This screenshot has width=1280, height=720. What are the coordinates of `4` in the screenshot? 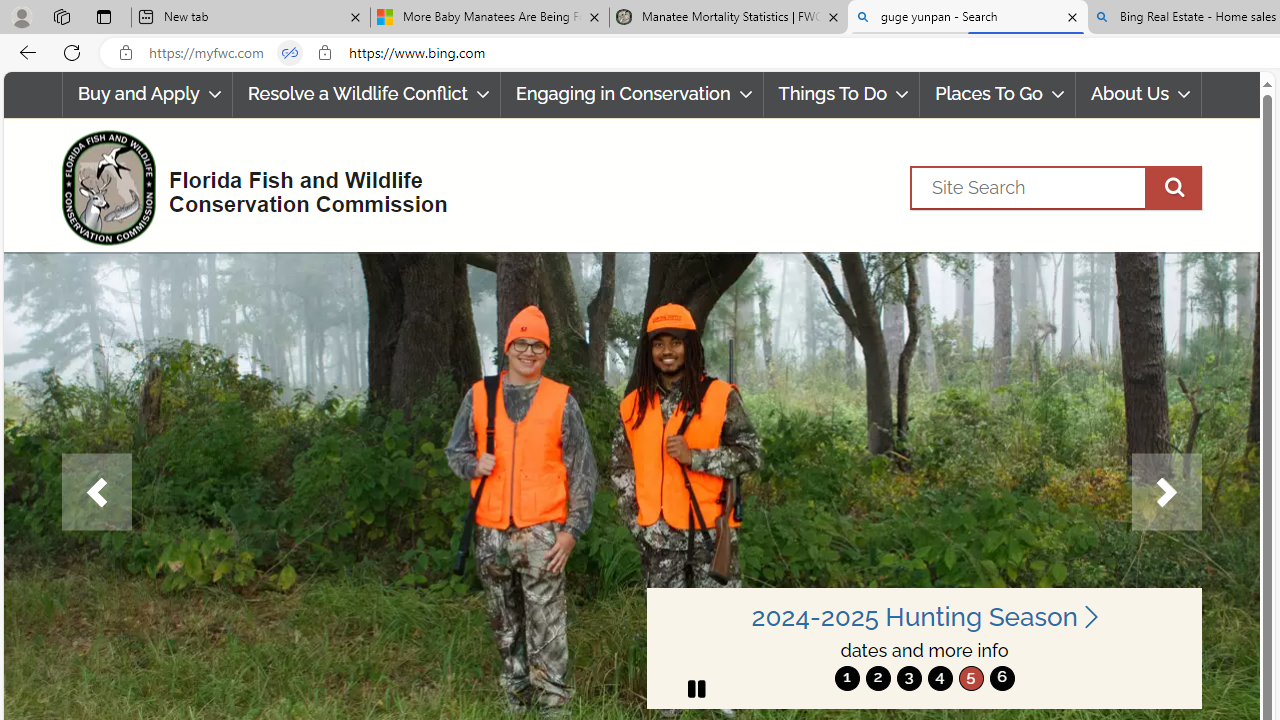 It's located at (940, 678).